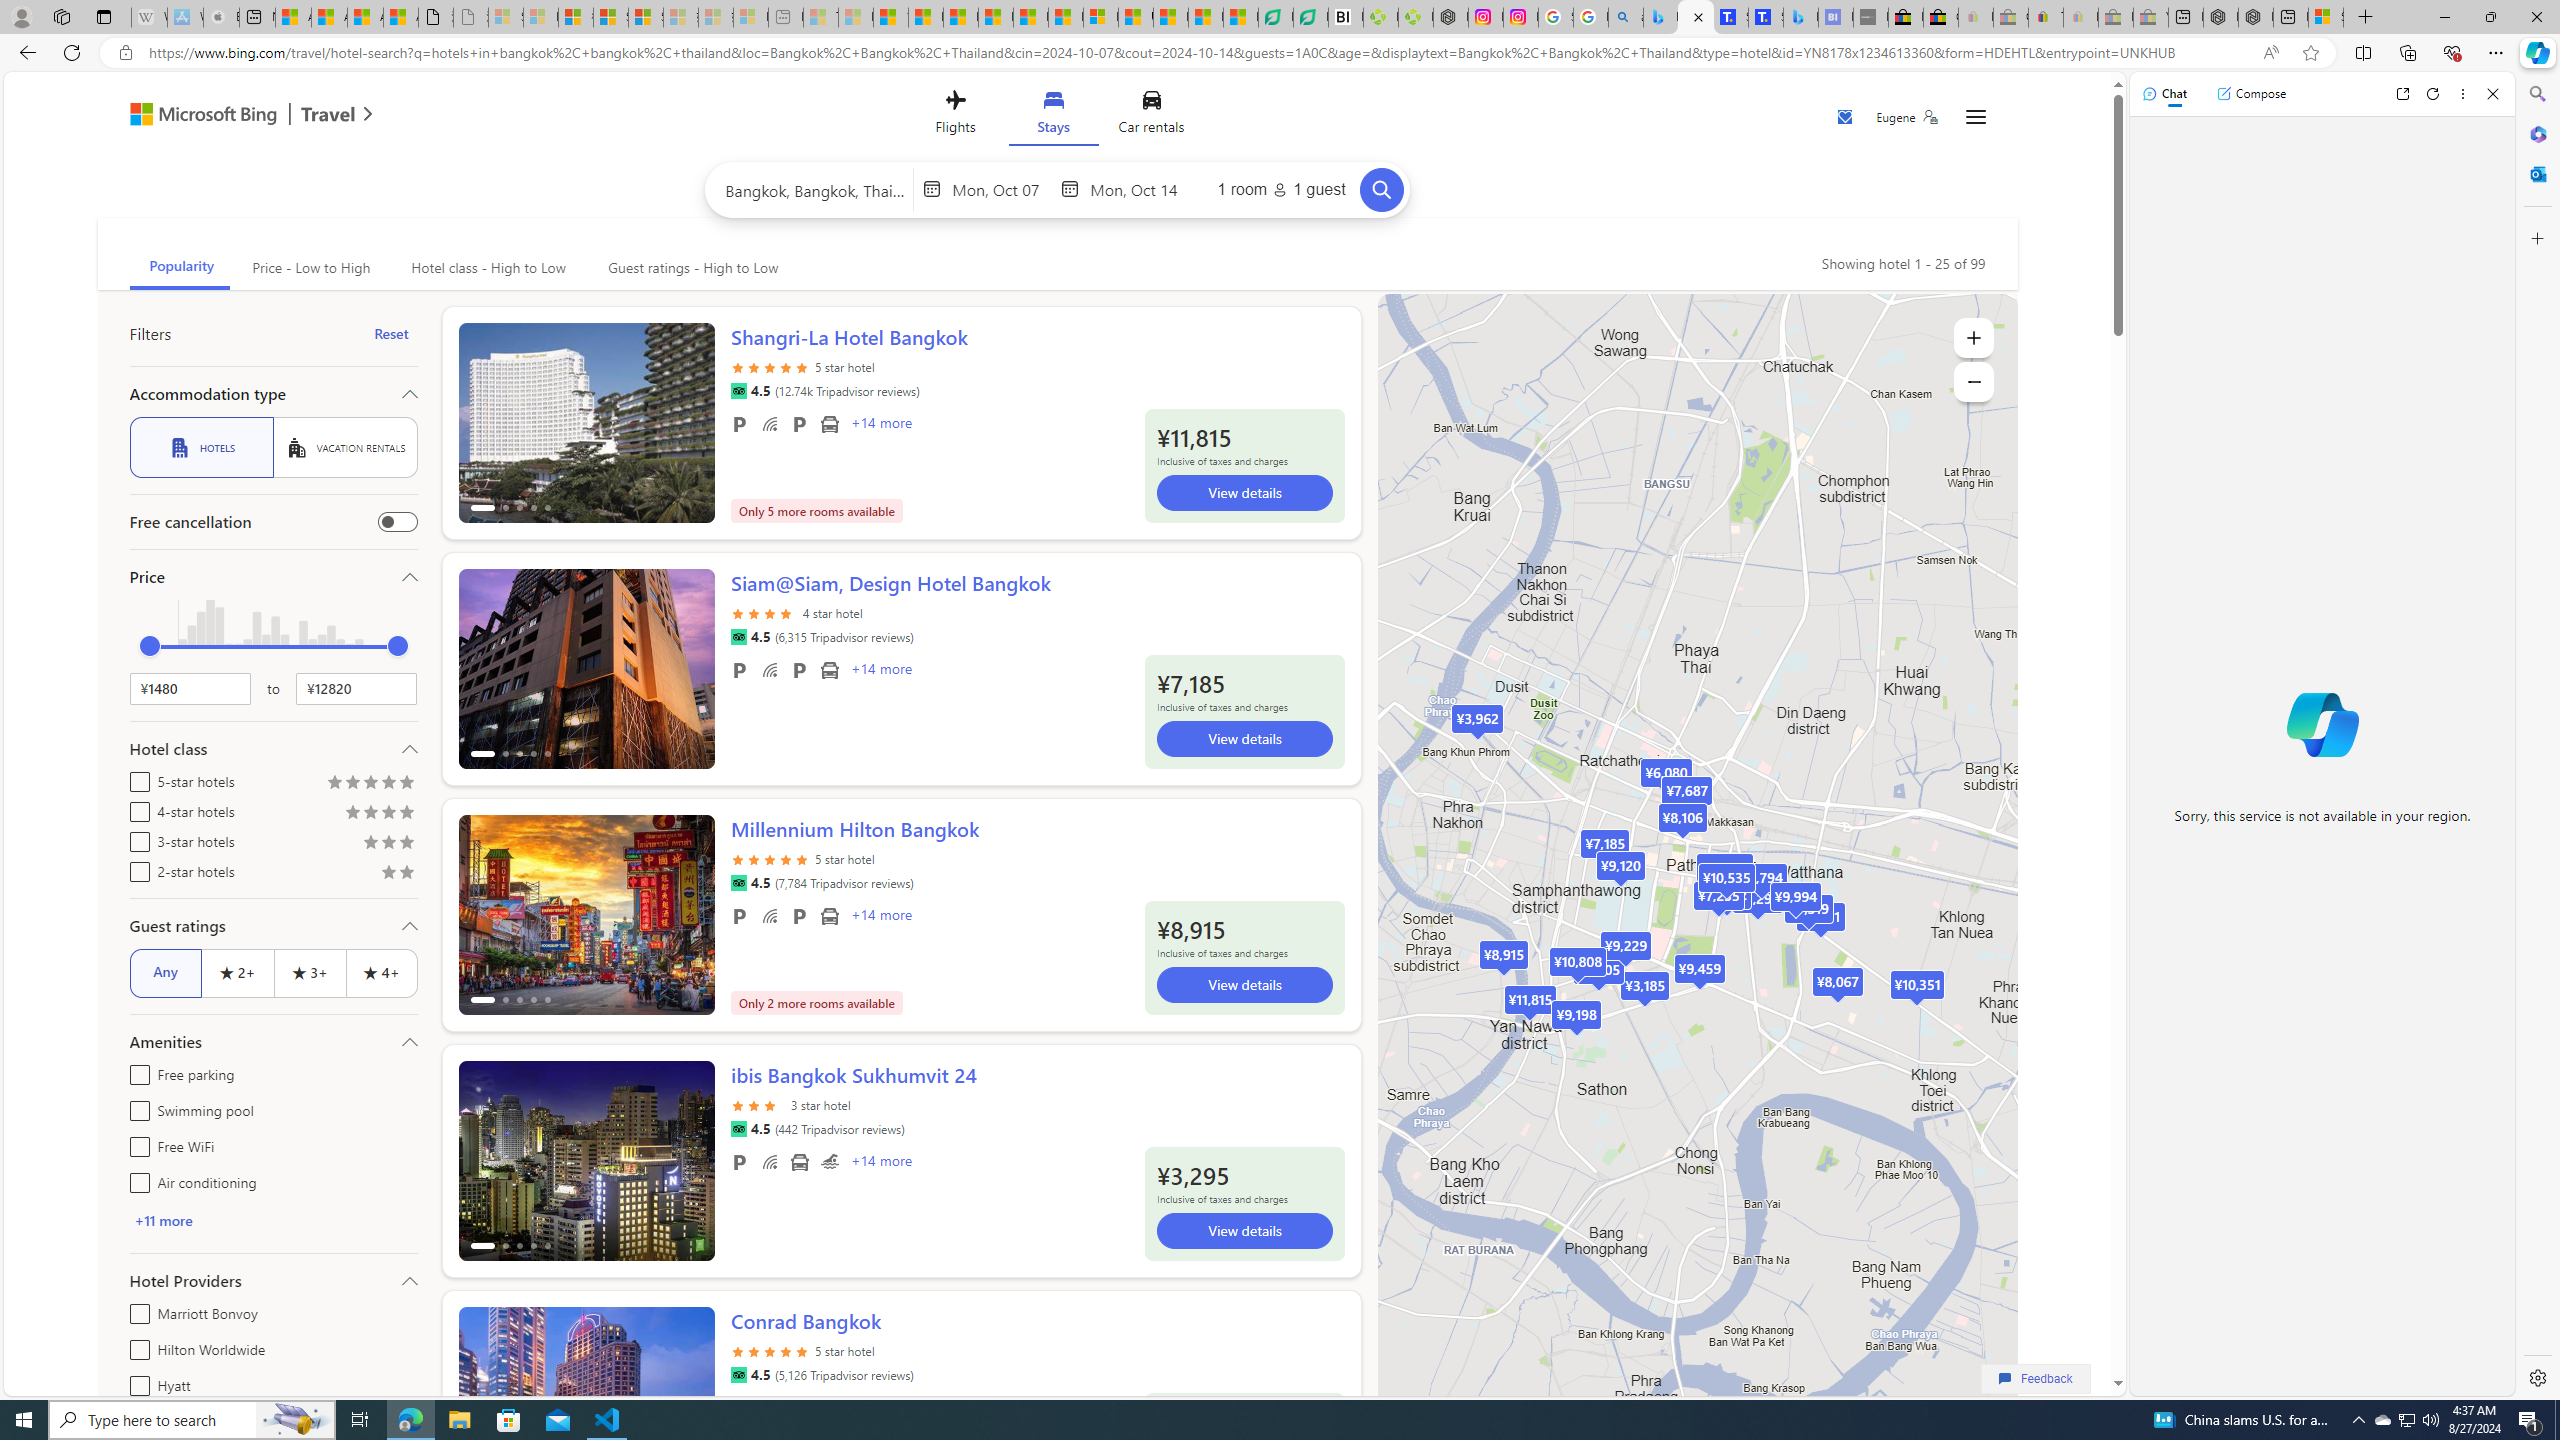  I want to click on Marriott Bonvoy, so click(136, 1310).